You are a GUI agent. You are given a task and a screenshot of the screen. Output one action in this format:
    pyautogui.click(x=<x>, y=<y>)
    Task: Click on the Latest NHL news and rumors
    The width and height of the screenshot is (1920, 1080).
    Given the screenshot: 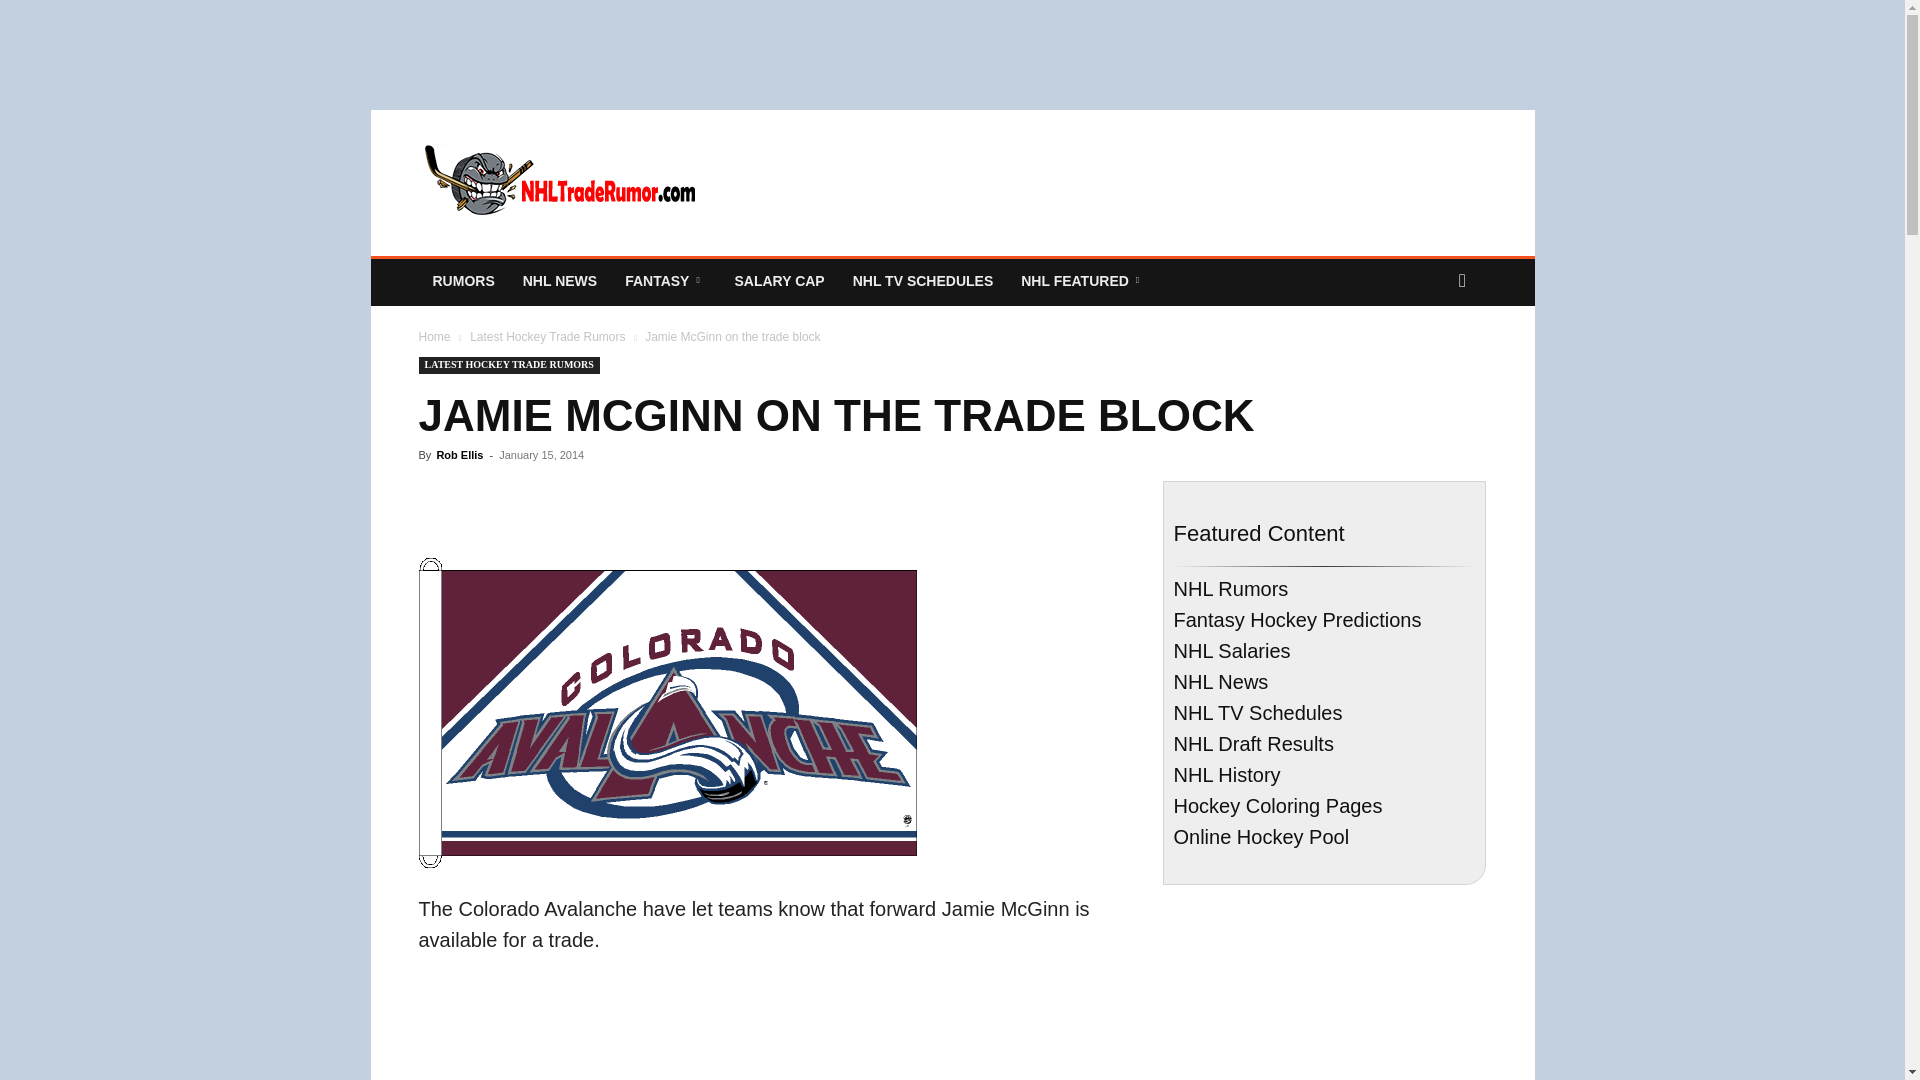 What is the action you would take?
    pyautogui.click(x=463, y=280)
    